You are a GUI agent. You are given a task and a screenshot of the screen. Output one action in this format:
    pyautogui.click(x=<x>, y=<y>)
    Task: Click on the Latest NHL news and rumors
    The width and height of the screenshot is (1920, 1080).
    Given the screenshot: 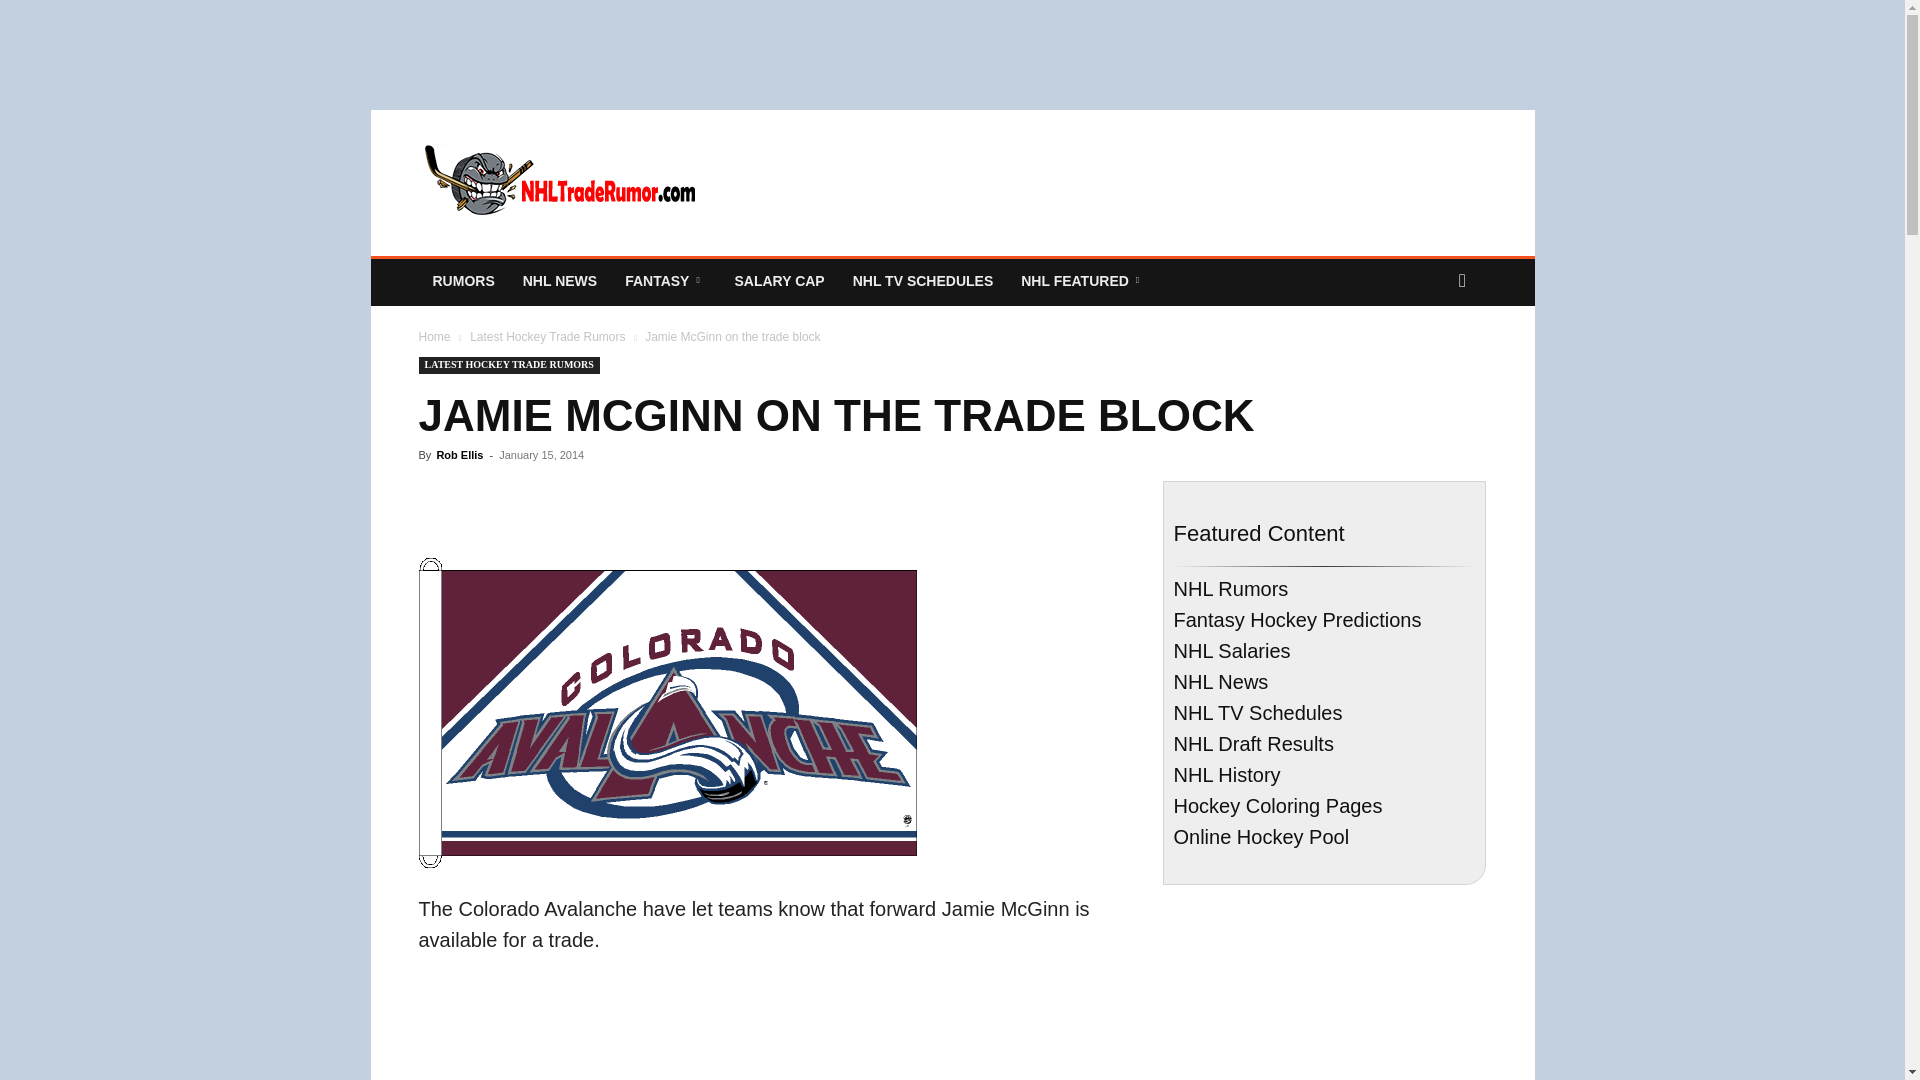 What is the action you would take?
    pyautogui.click(x=463, y=280)
    